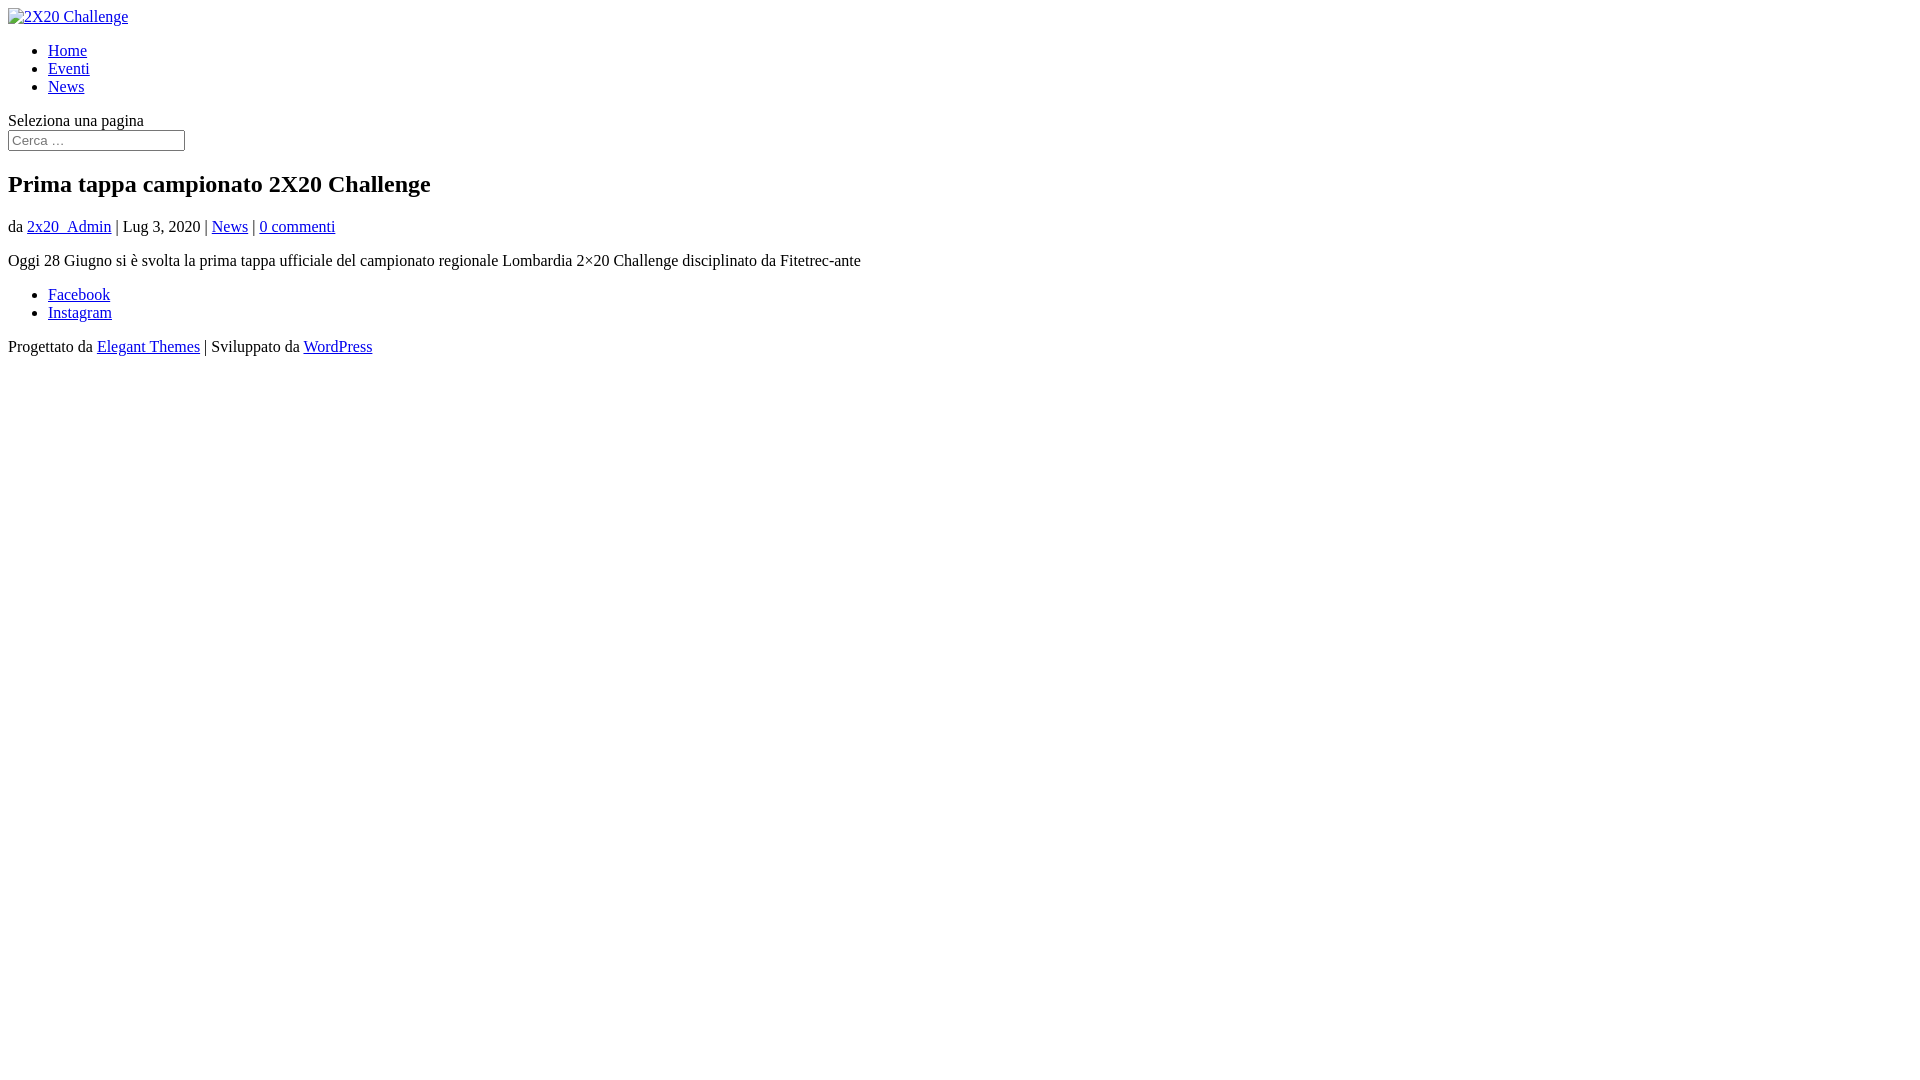 The height and width of the screenshot is (1080, 1920). What do you see at coordinates (80, 312) in the screenshot?
I see `Instagram` at bounding box center [80, 312].